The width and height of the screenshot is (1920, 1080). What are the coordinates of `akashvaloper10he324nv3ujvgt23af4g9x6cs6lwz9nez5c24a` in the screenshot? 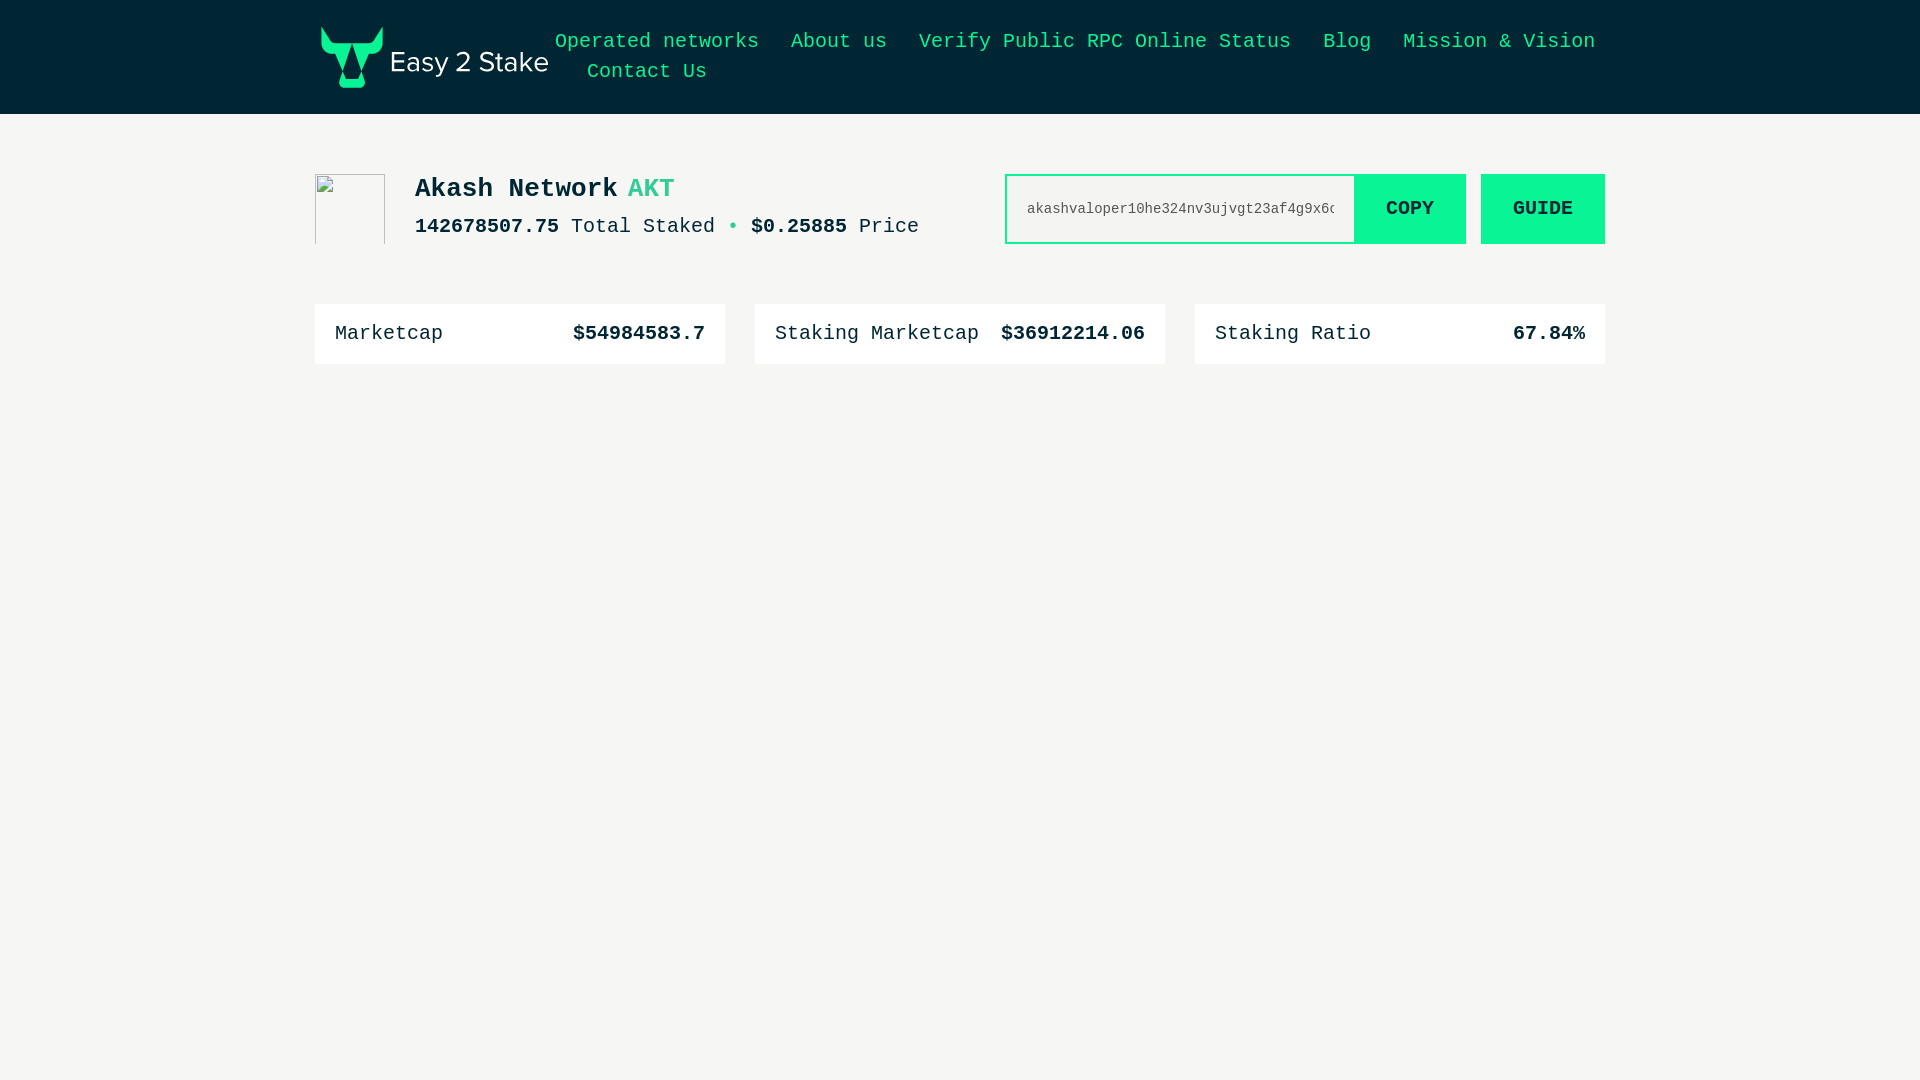 It's located at (1178, 208).